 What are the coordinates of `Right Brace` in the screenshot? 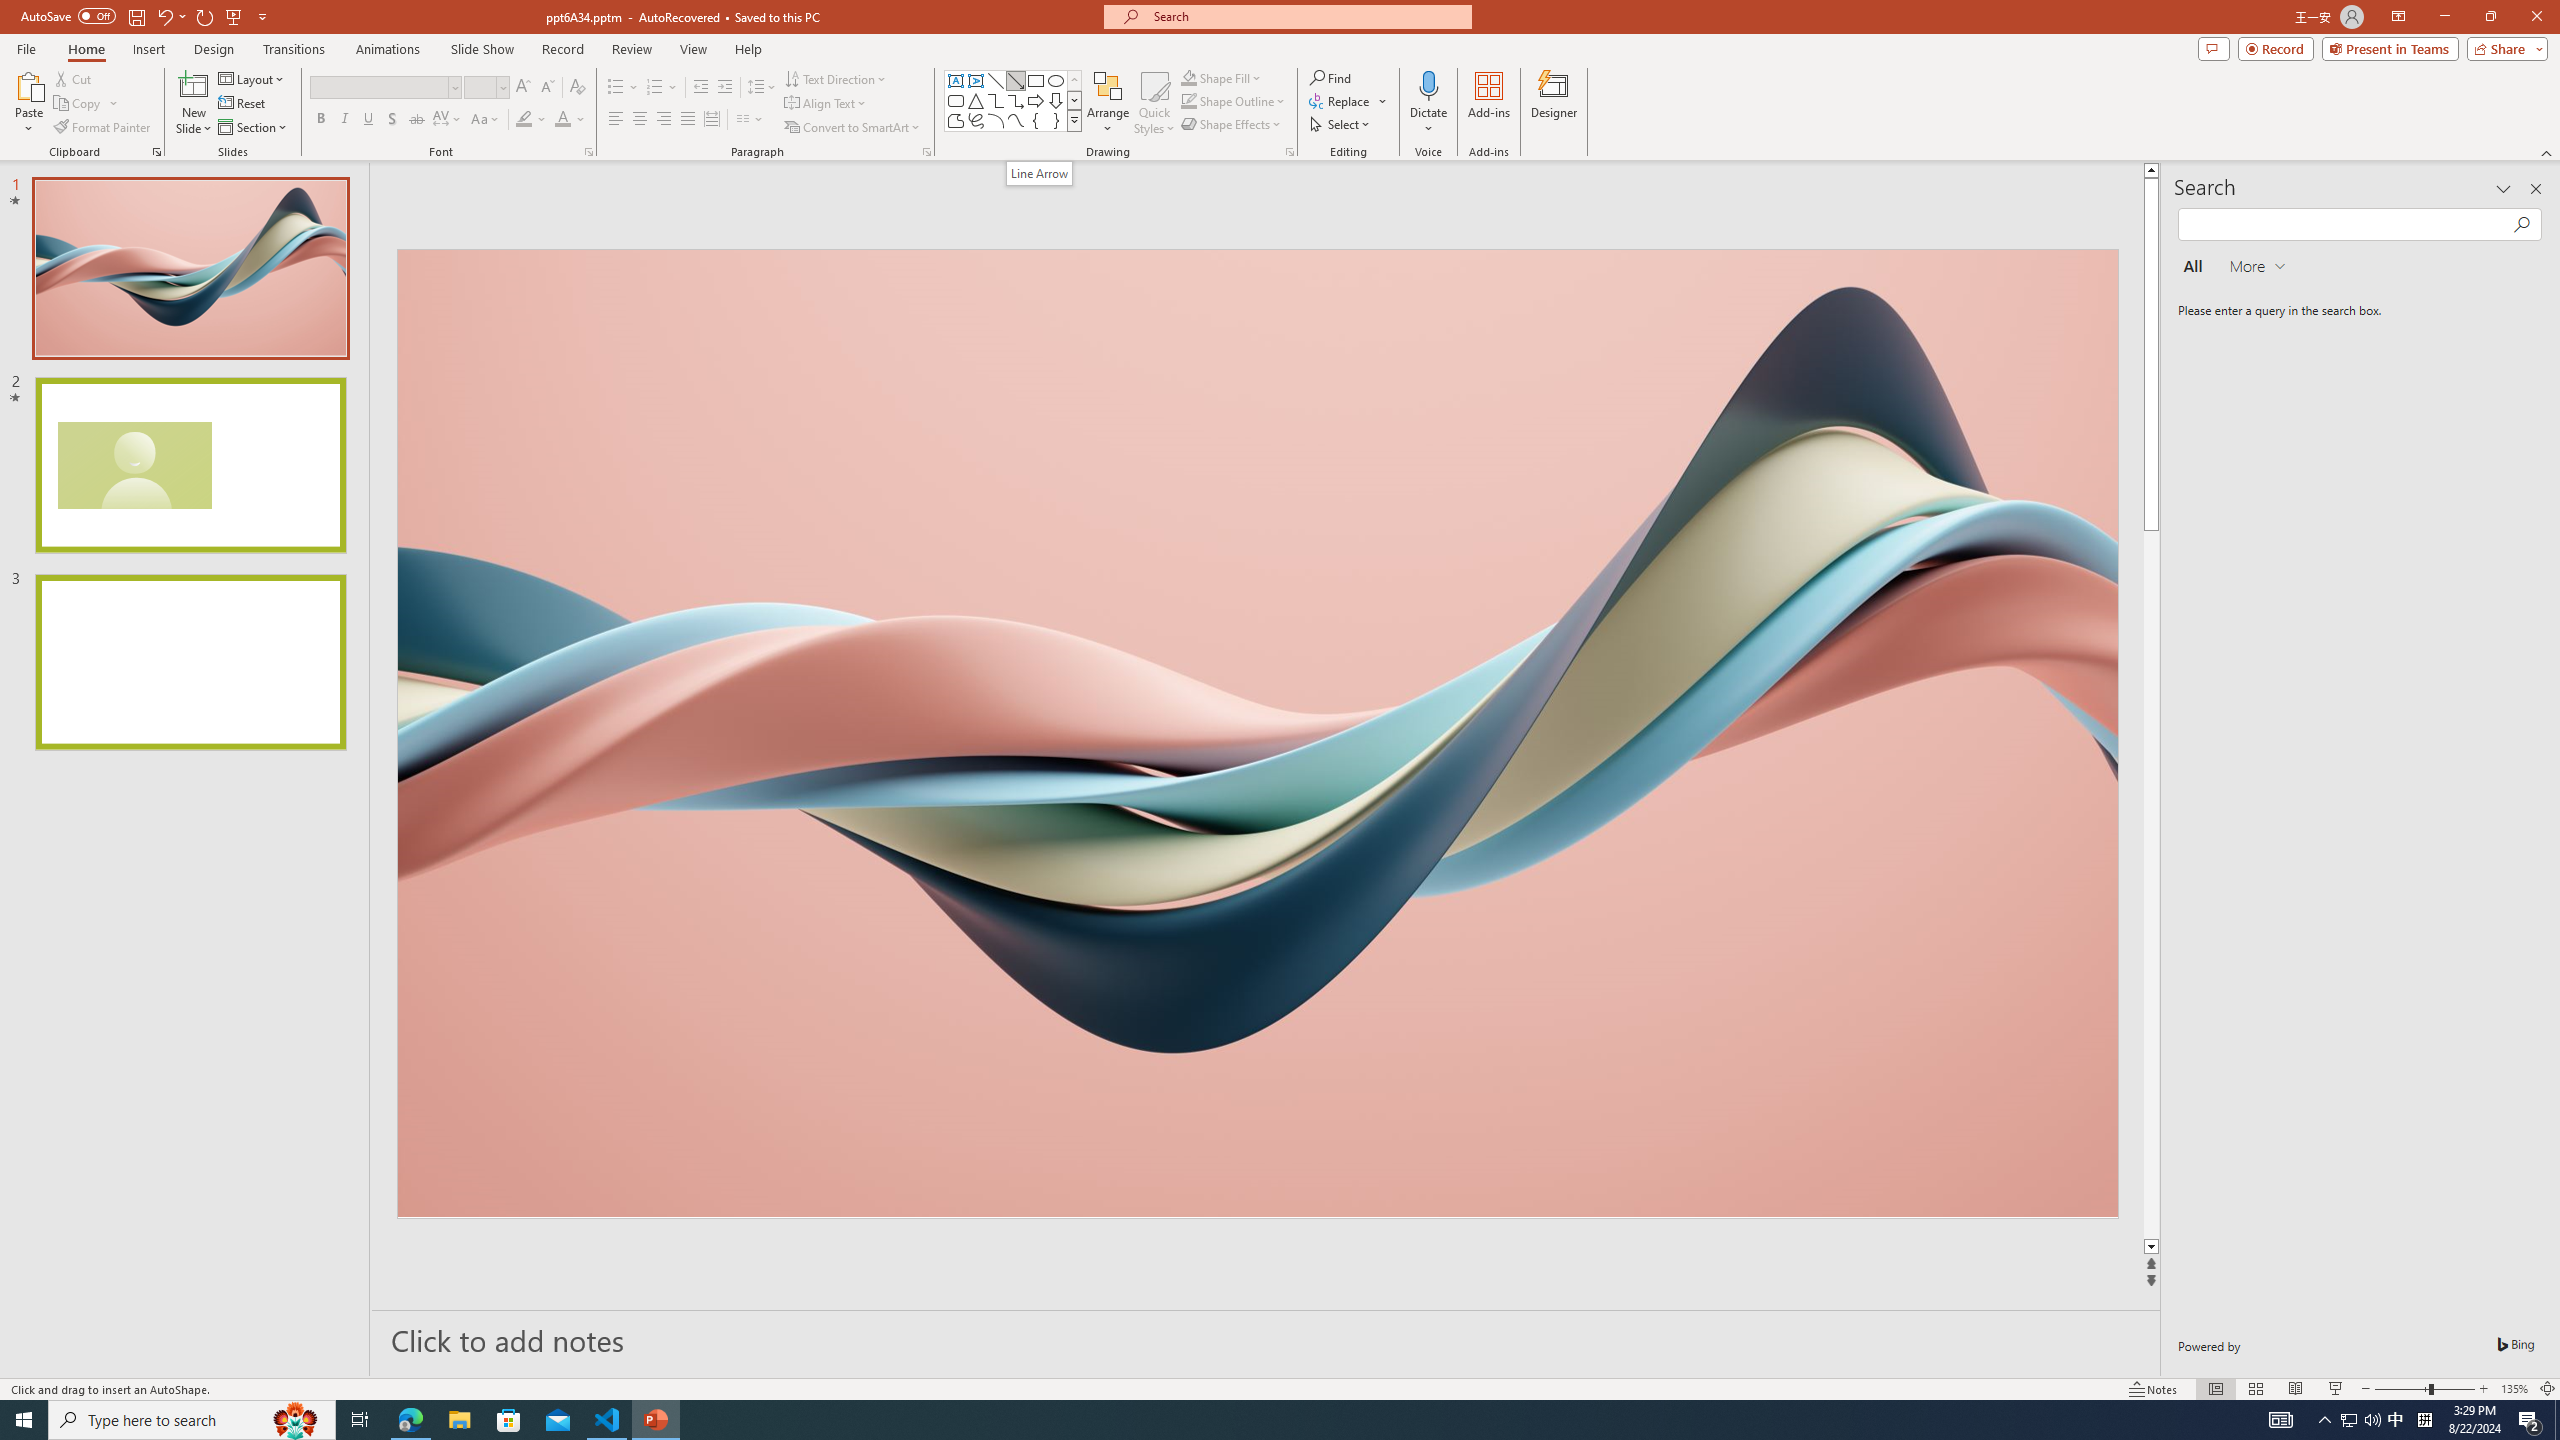 It's located at (1056, 120).